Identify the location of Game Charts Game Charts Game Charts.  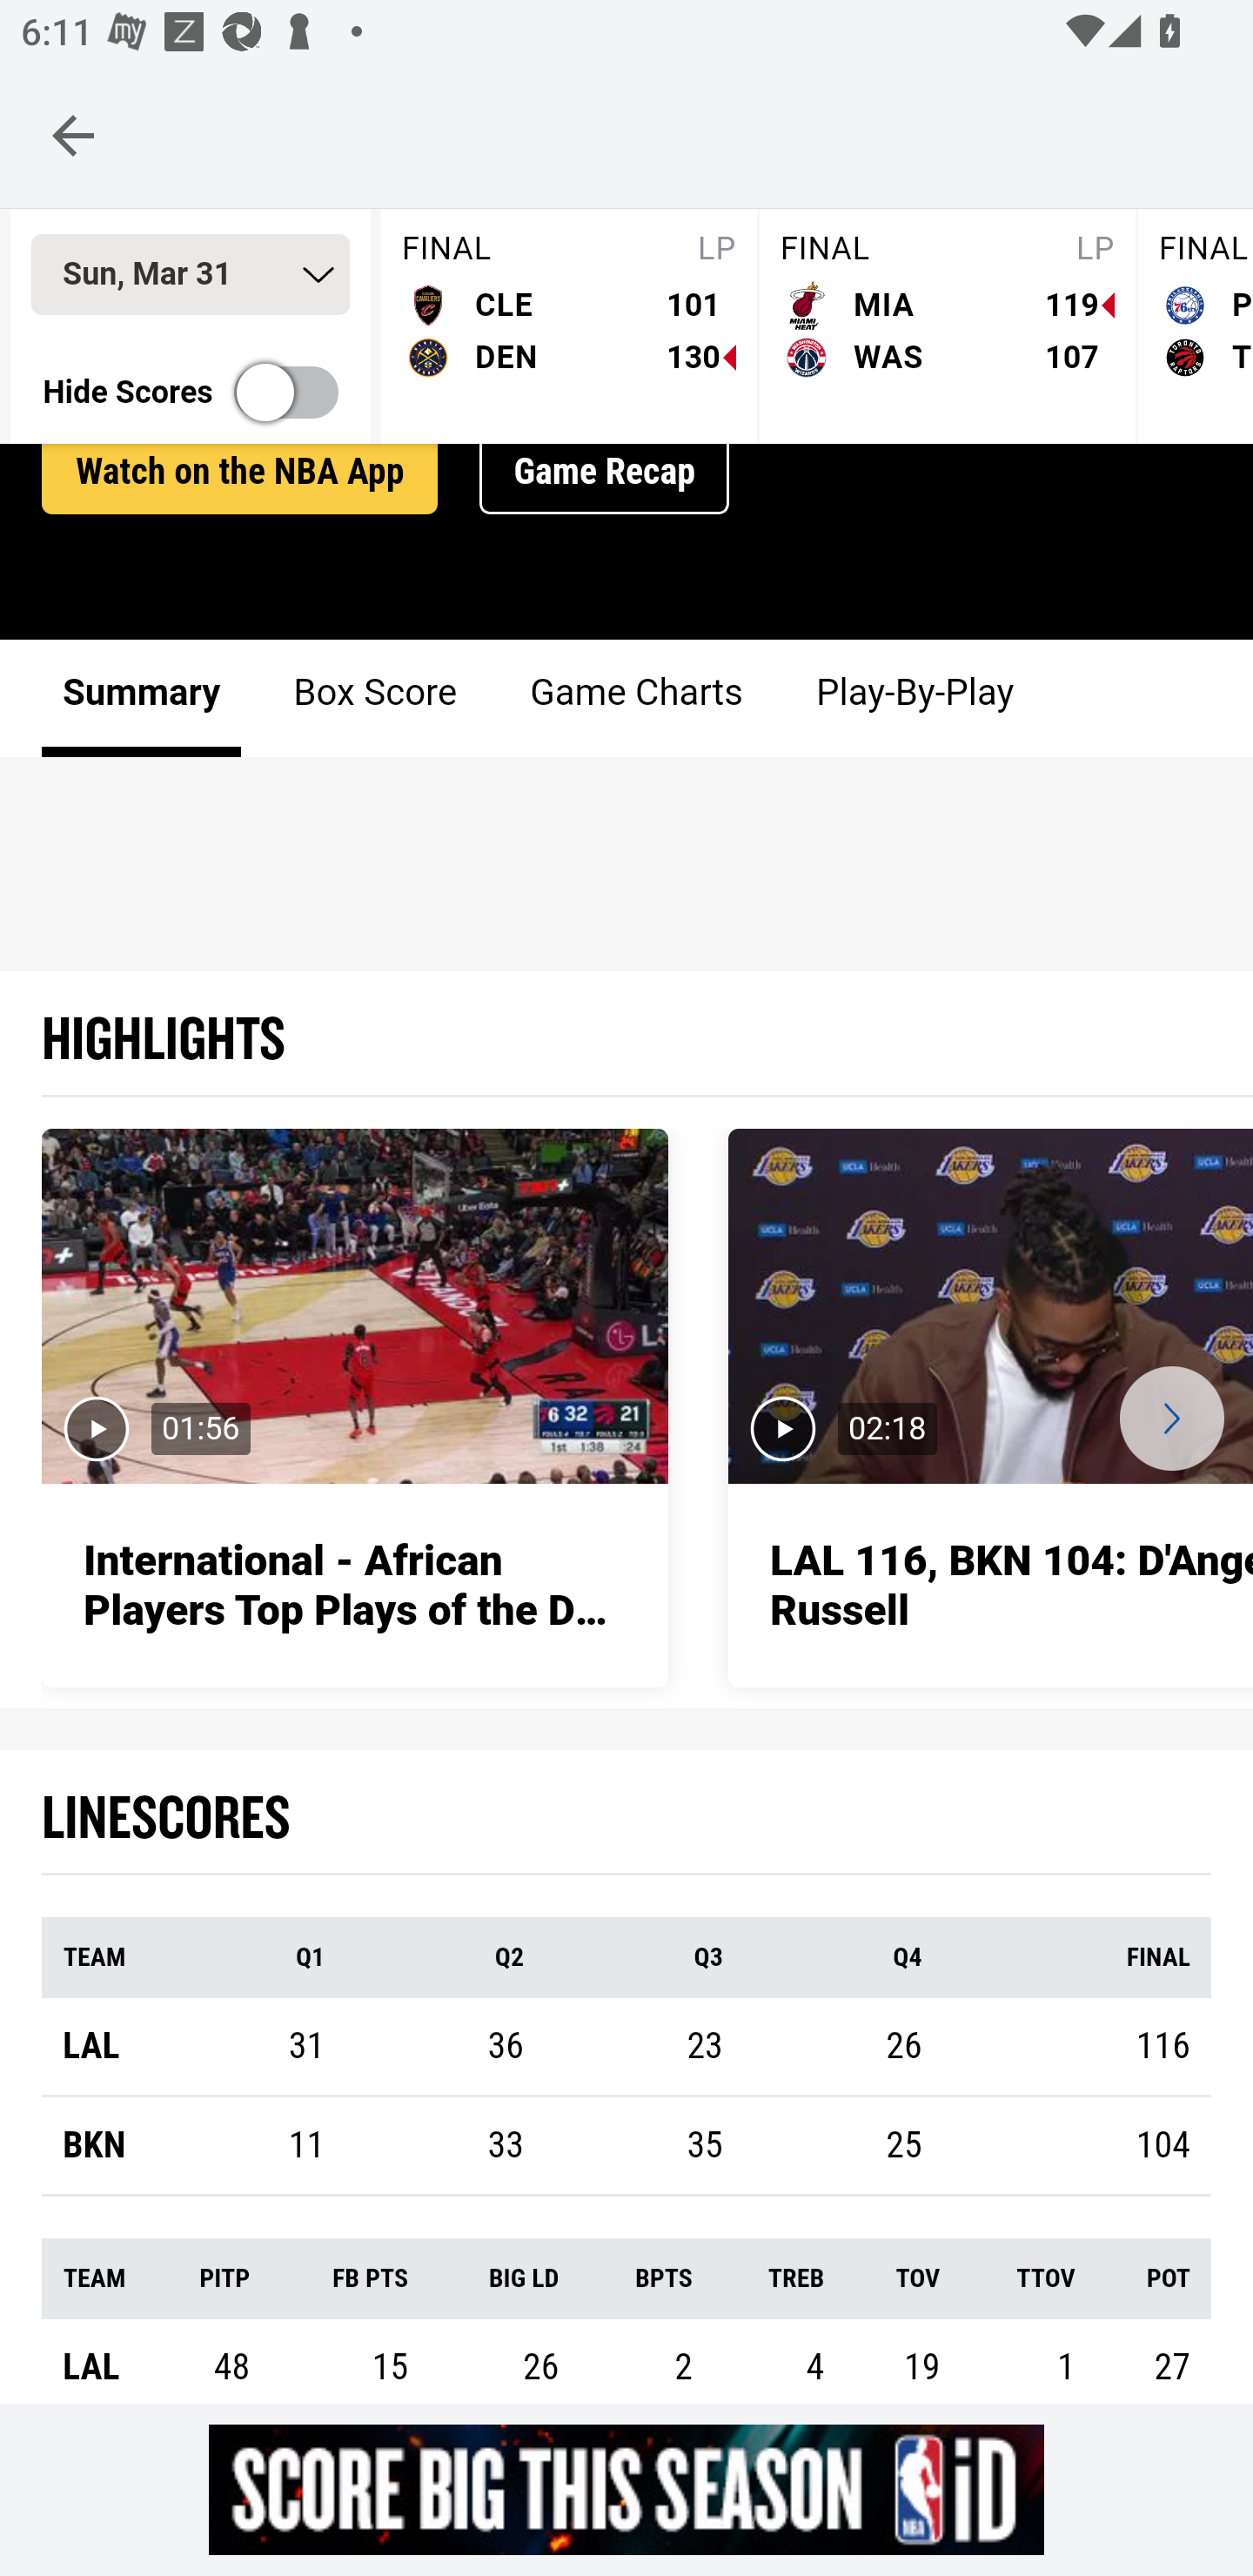
(636, 701).